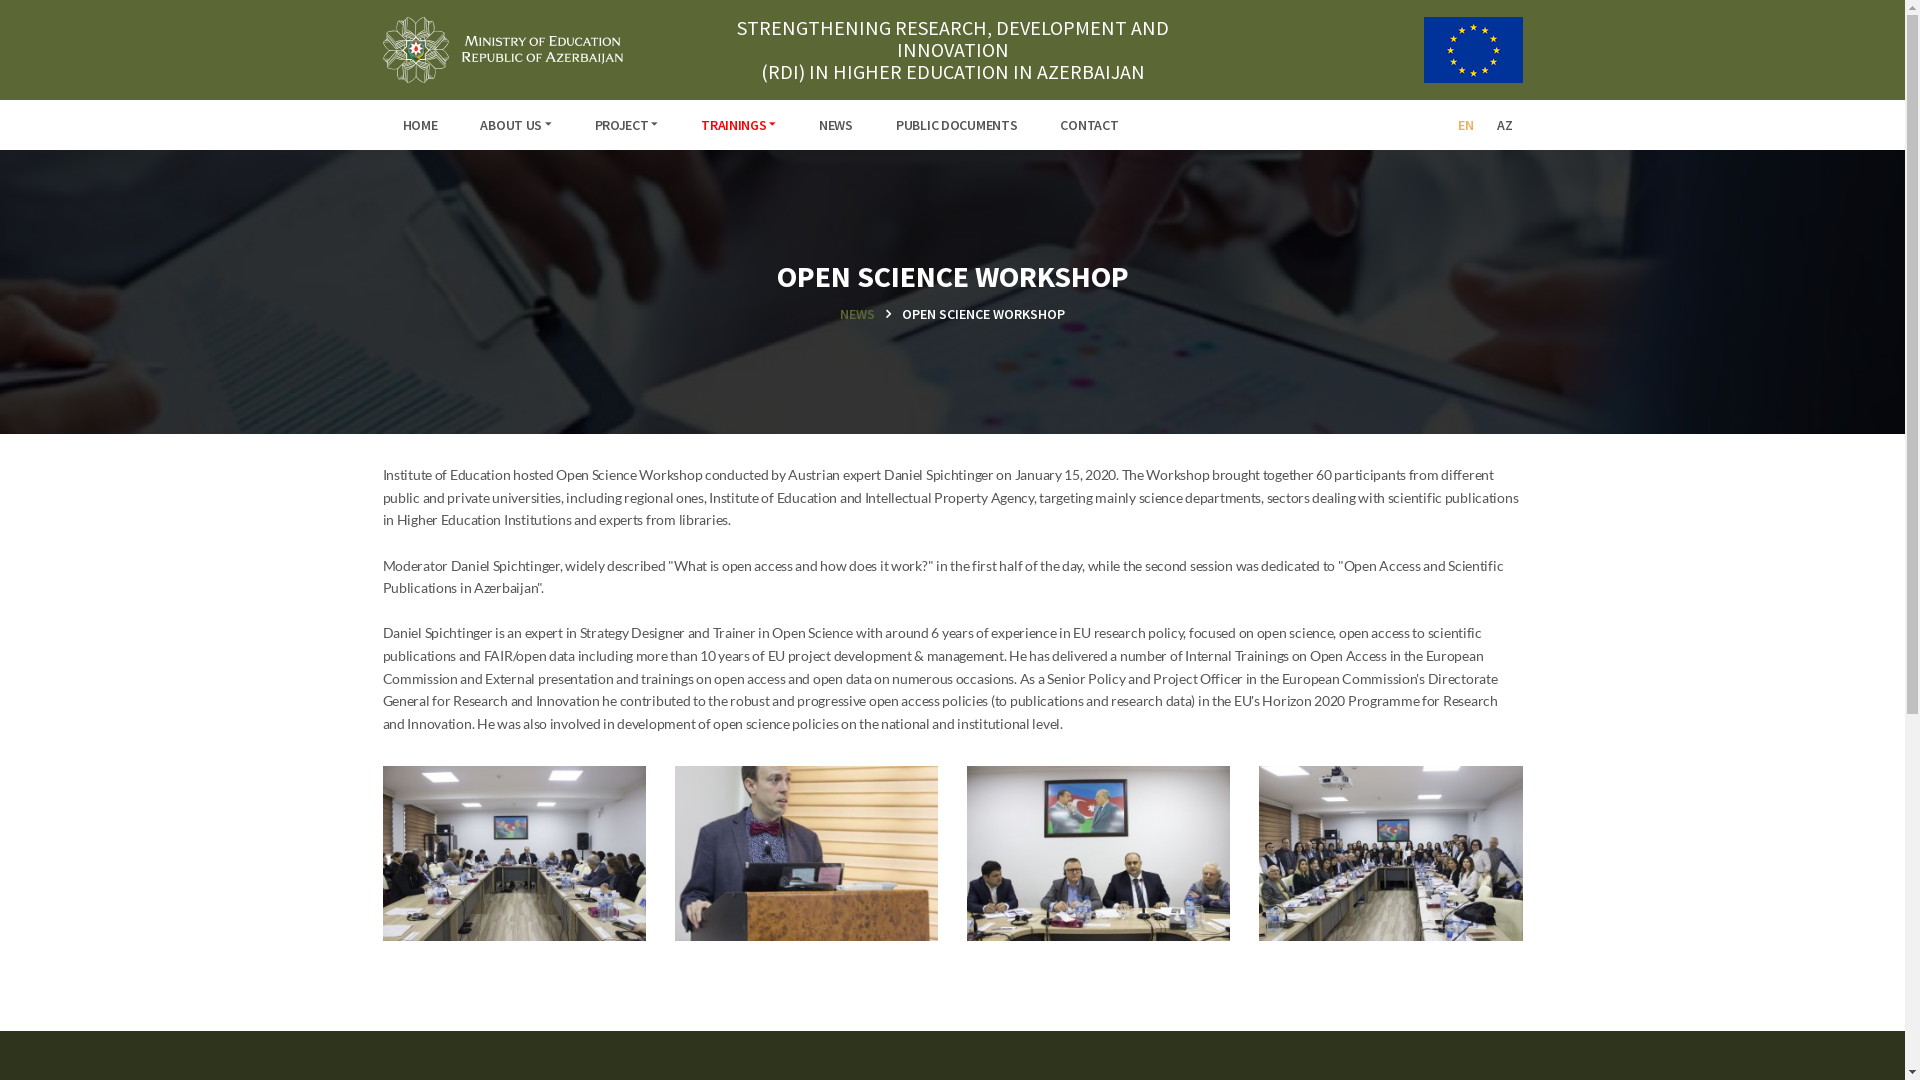  What do you see at coordinates (1504, 125) in the screenshot?
I see `AZ` at bounding box center [1504, 125].